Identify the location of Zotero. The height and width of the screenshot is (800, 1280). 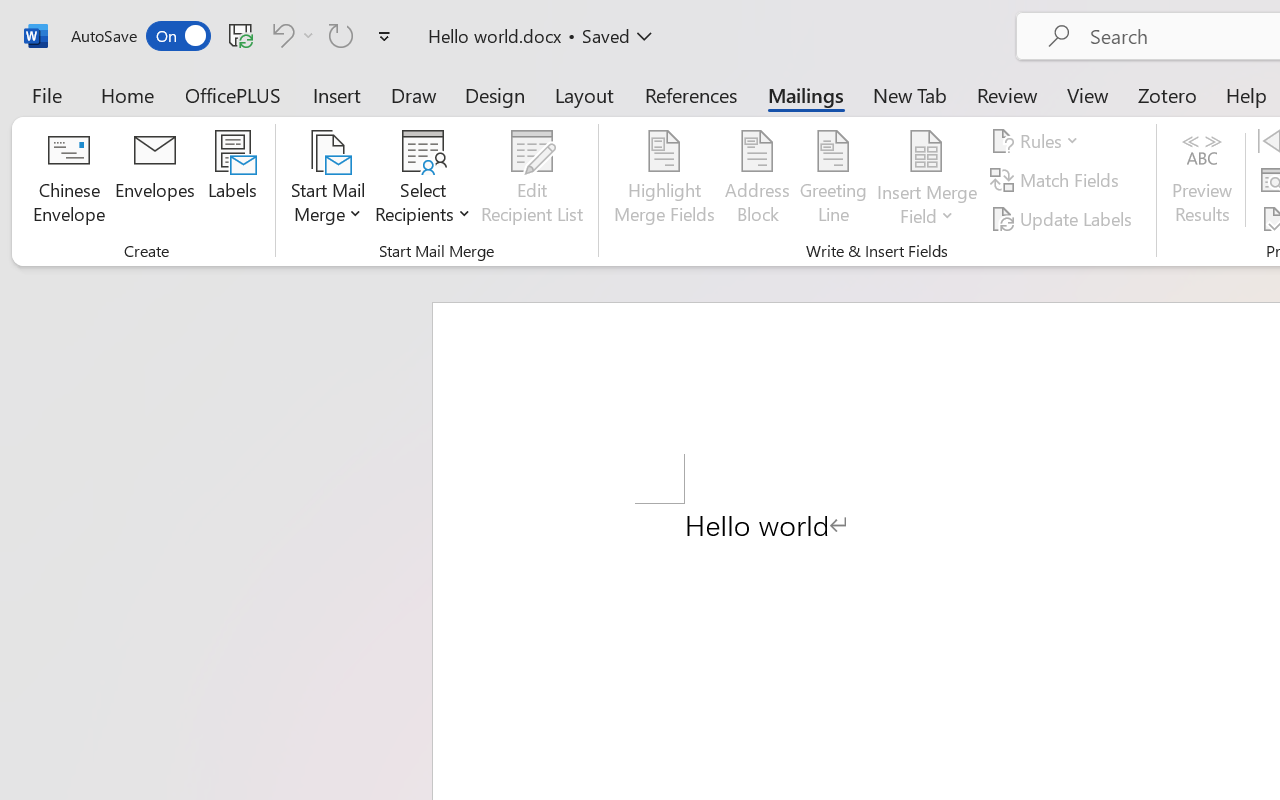
(1166, 94).